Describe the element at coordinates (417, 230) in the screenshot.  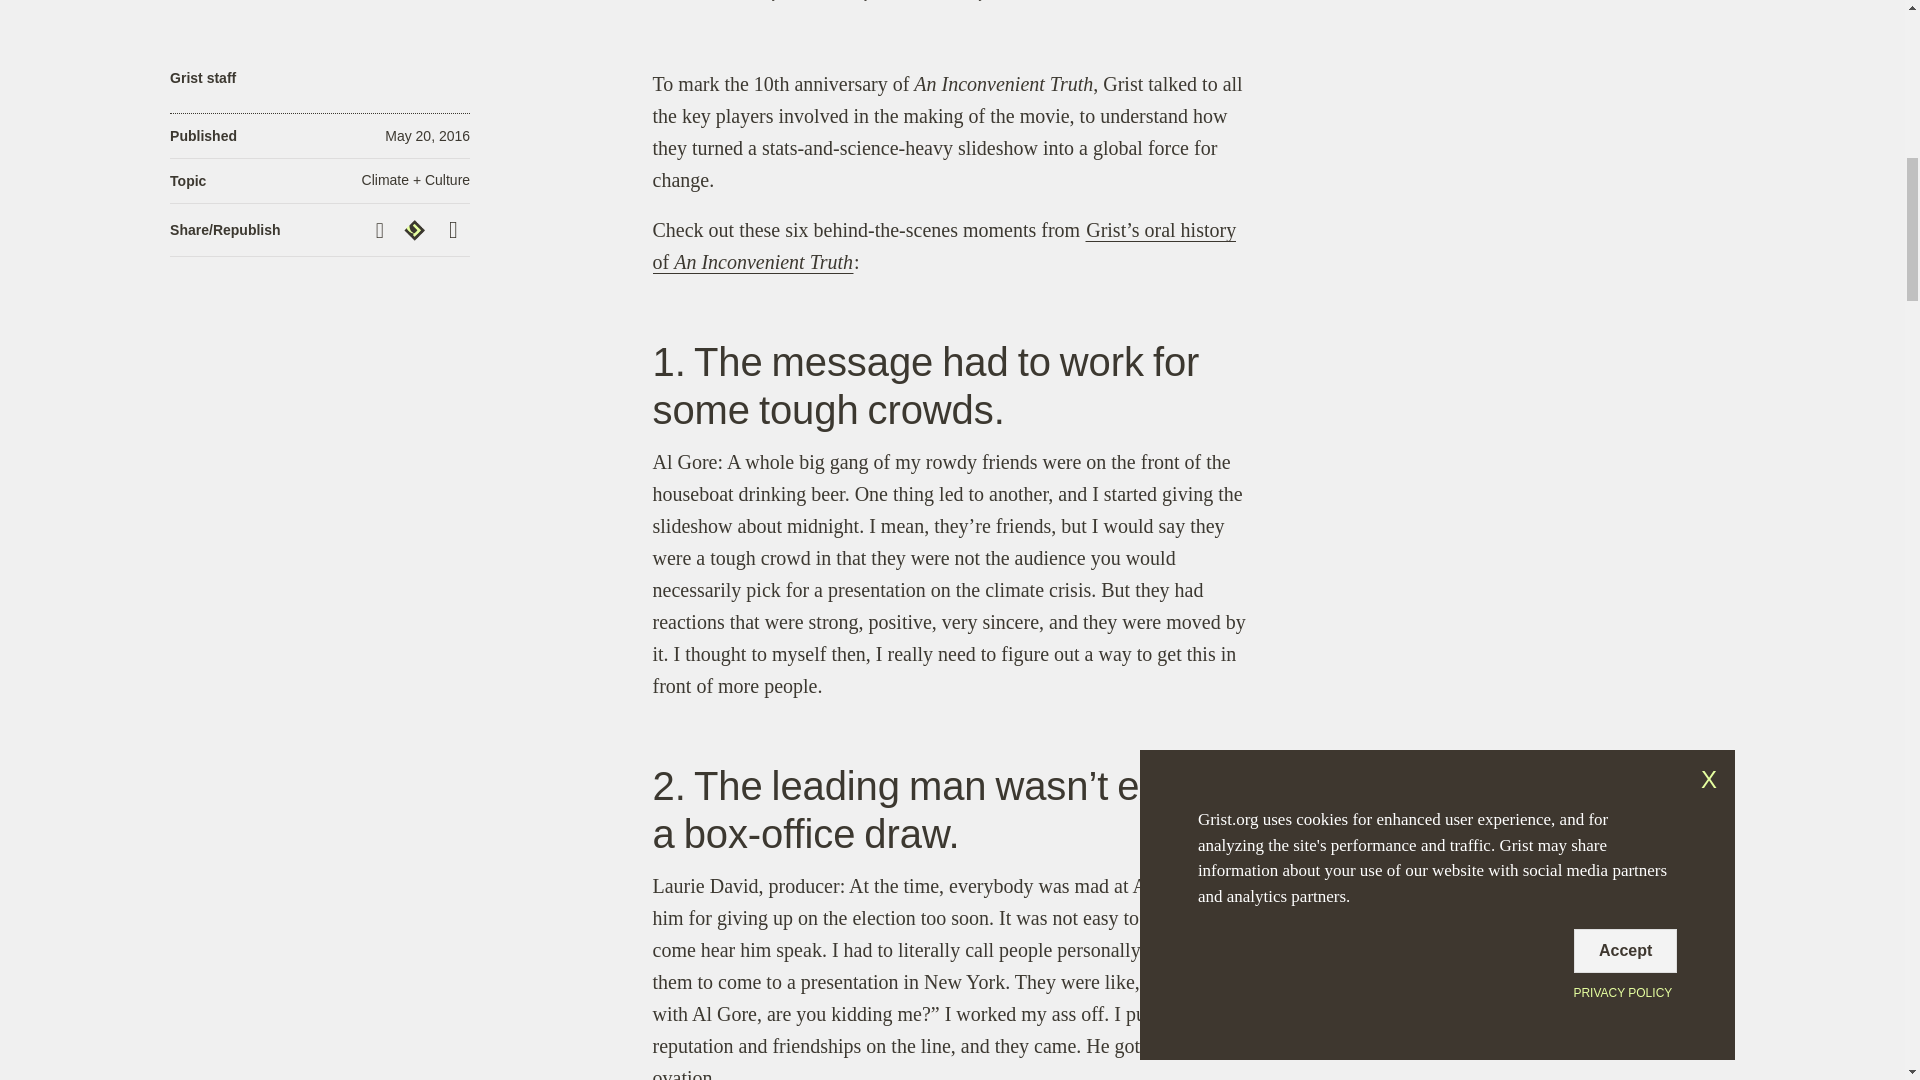
I see `Republish the article` at that location.